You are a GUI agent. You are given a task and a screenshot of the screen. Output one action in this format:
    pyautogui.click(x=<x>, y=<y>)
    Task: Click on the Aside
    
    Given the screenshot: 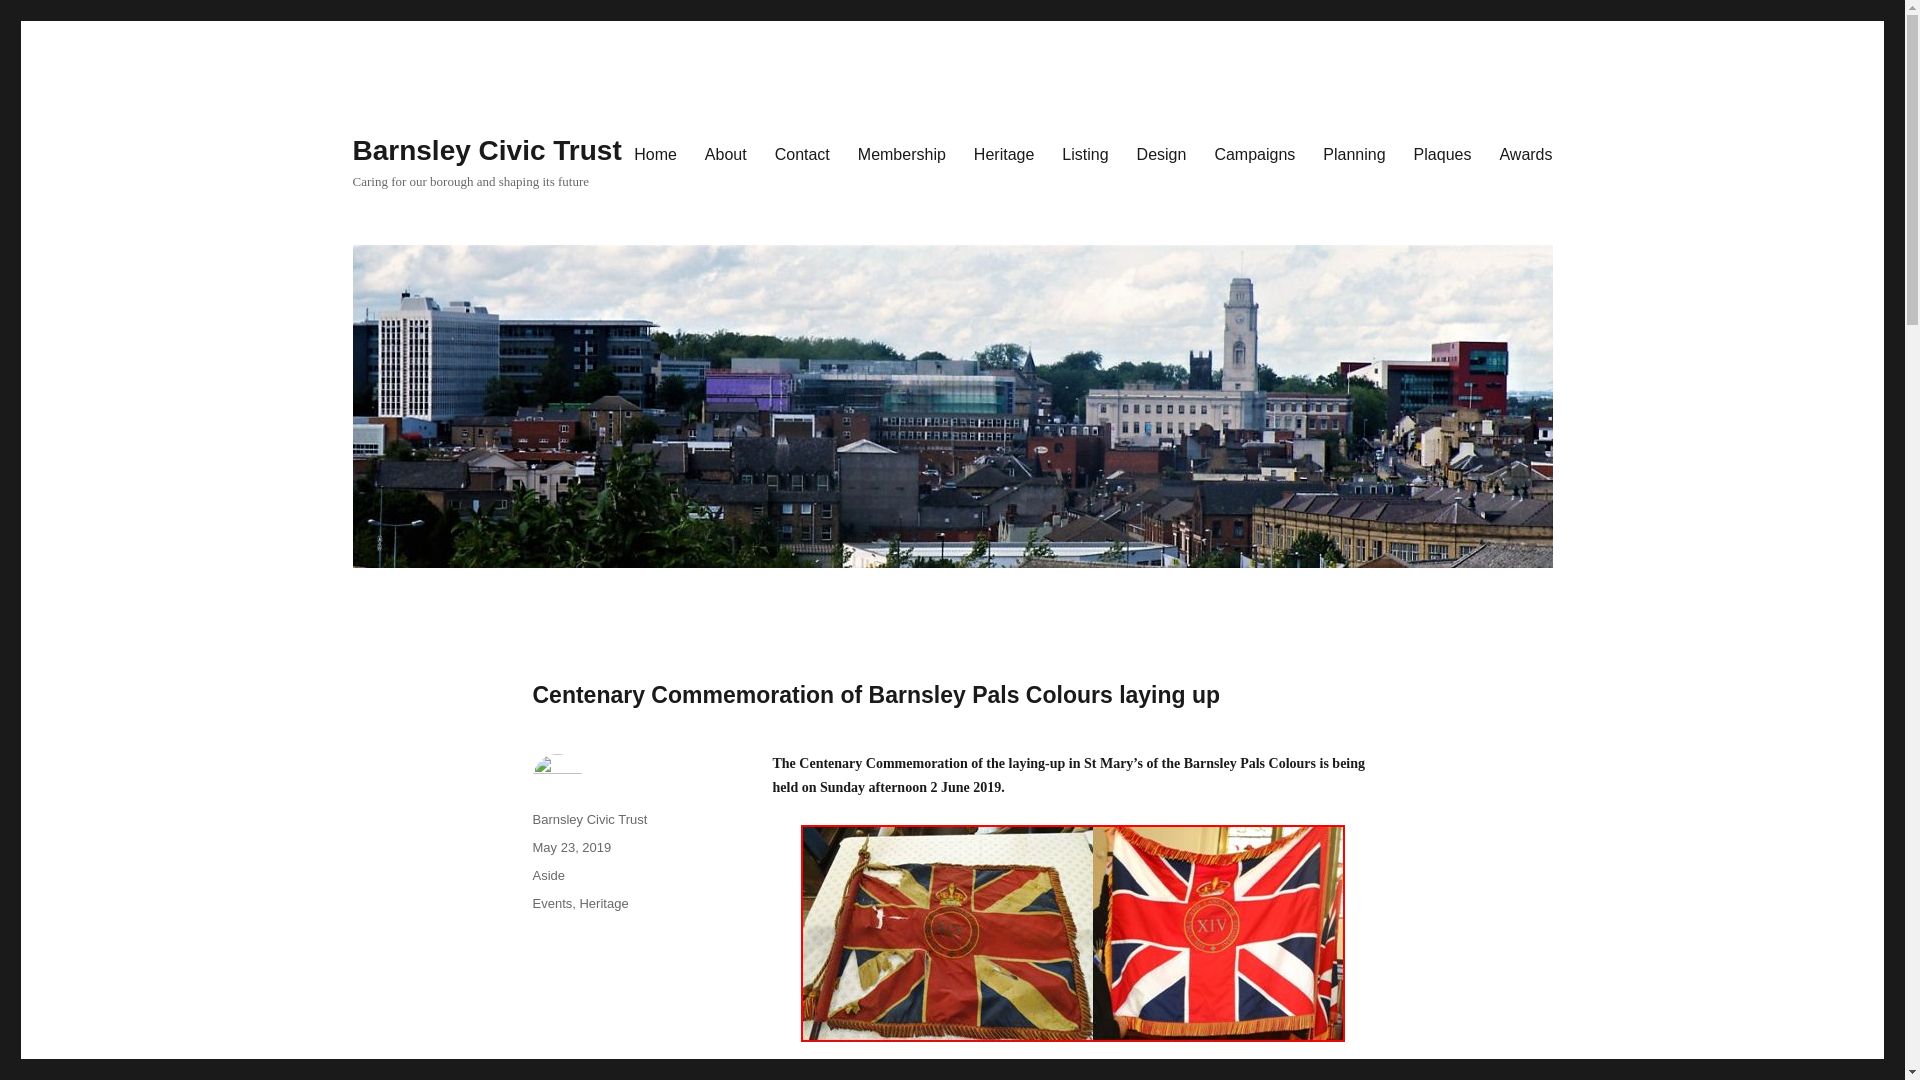 What is the action you would take?
    pyautogui.click(x=548, y=876)
    